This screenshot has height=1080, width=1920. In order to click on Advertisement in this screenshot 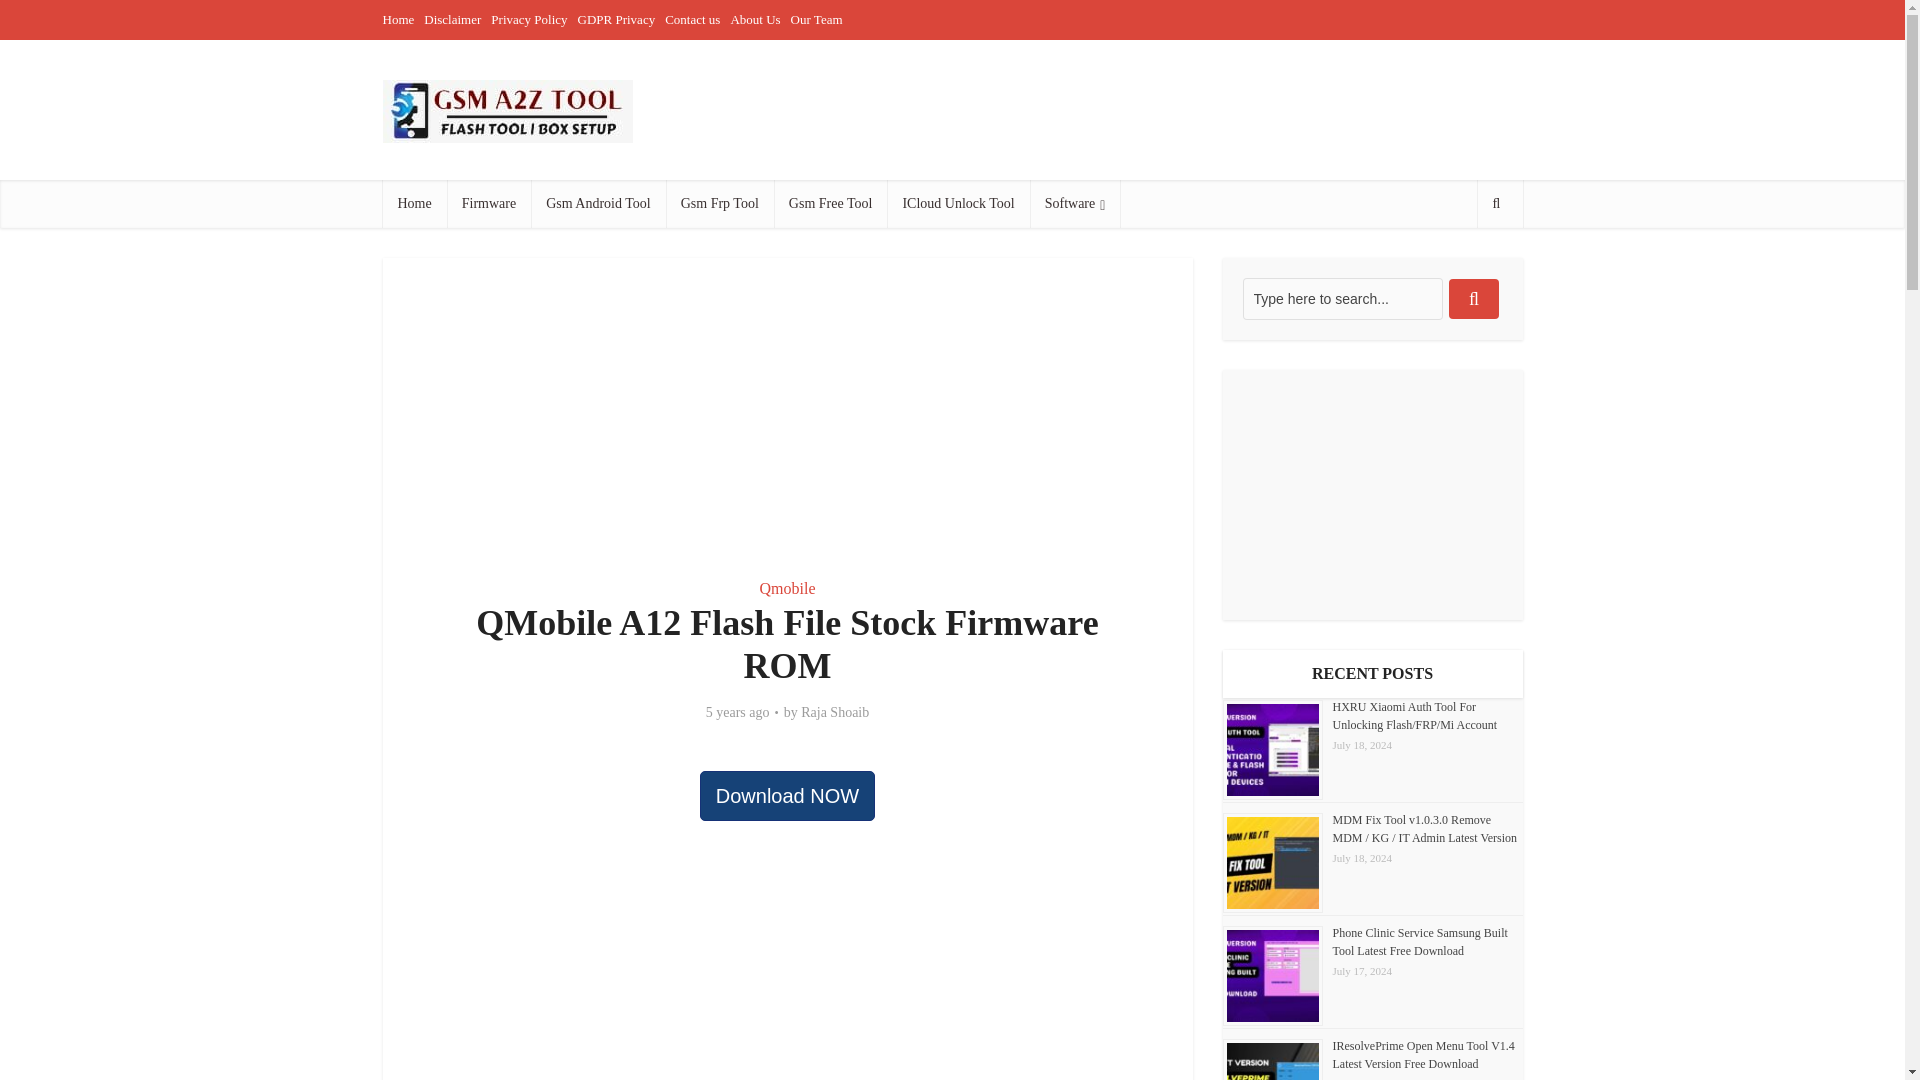, I will do `click(1158, 110)`.